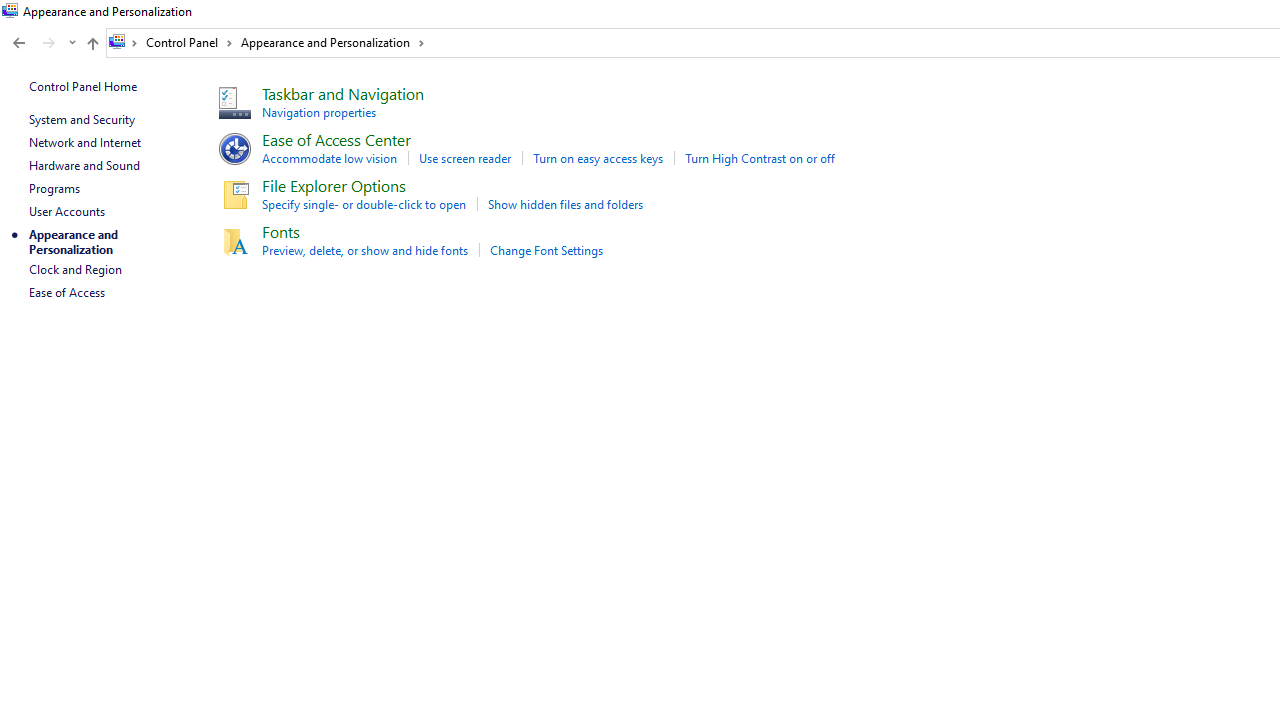 The image size is (1280, 720). I want to click on Recent locations, so click(72, 43).